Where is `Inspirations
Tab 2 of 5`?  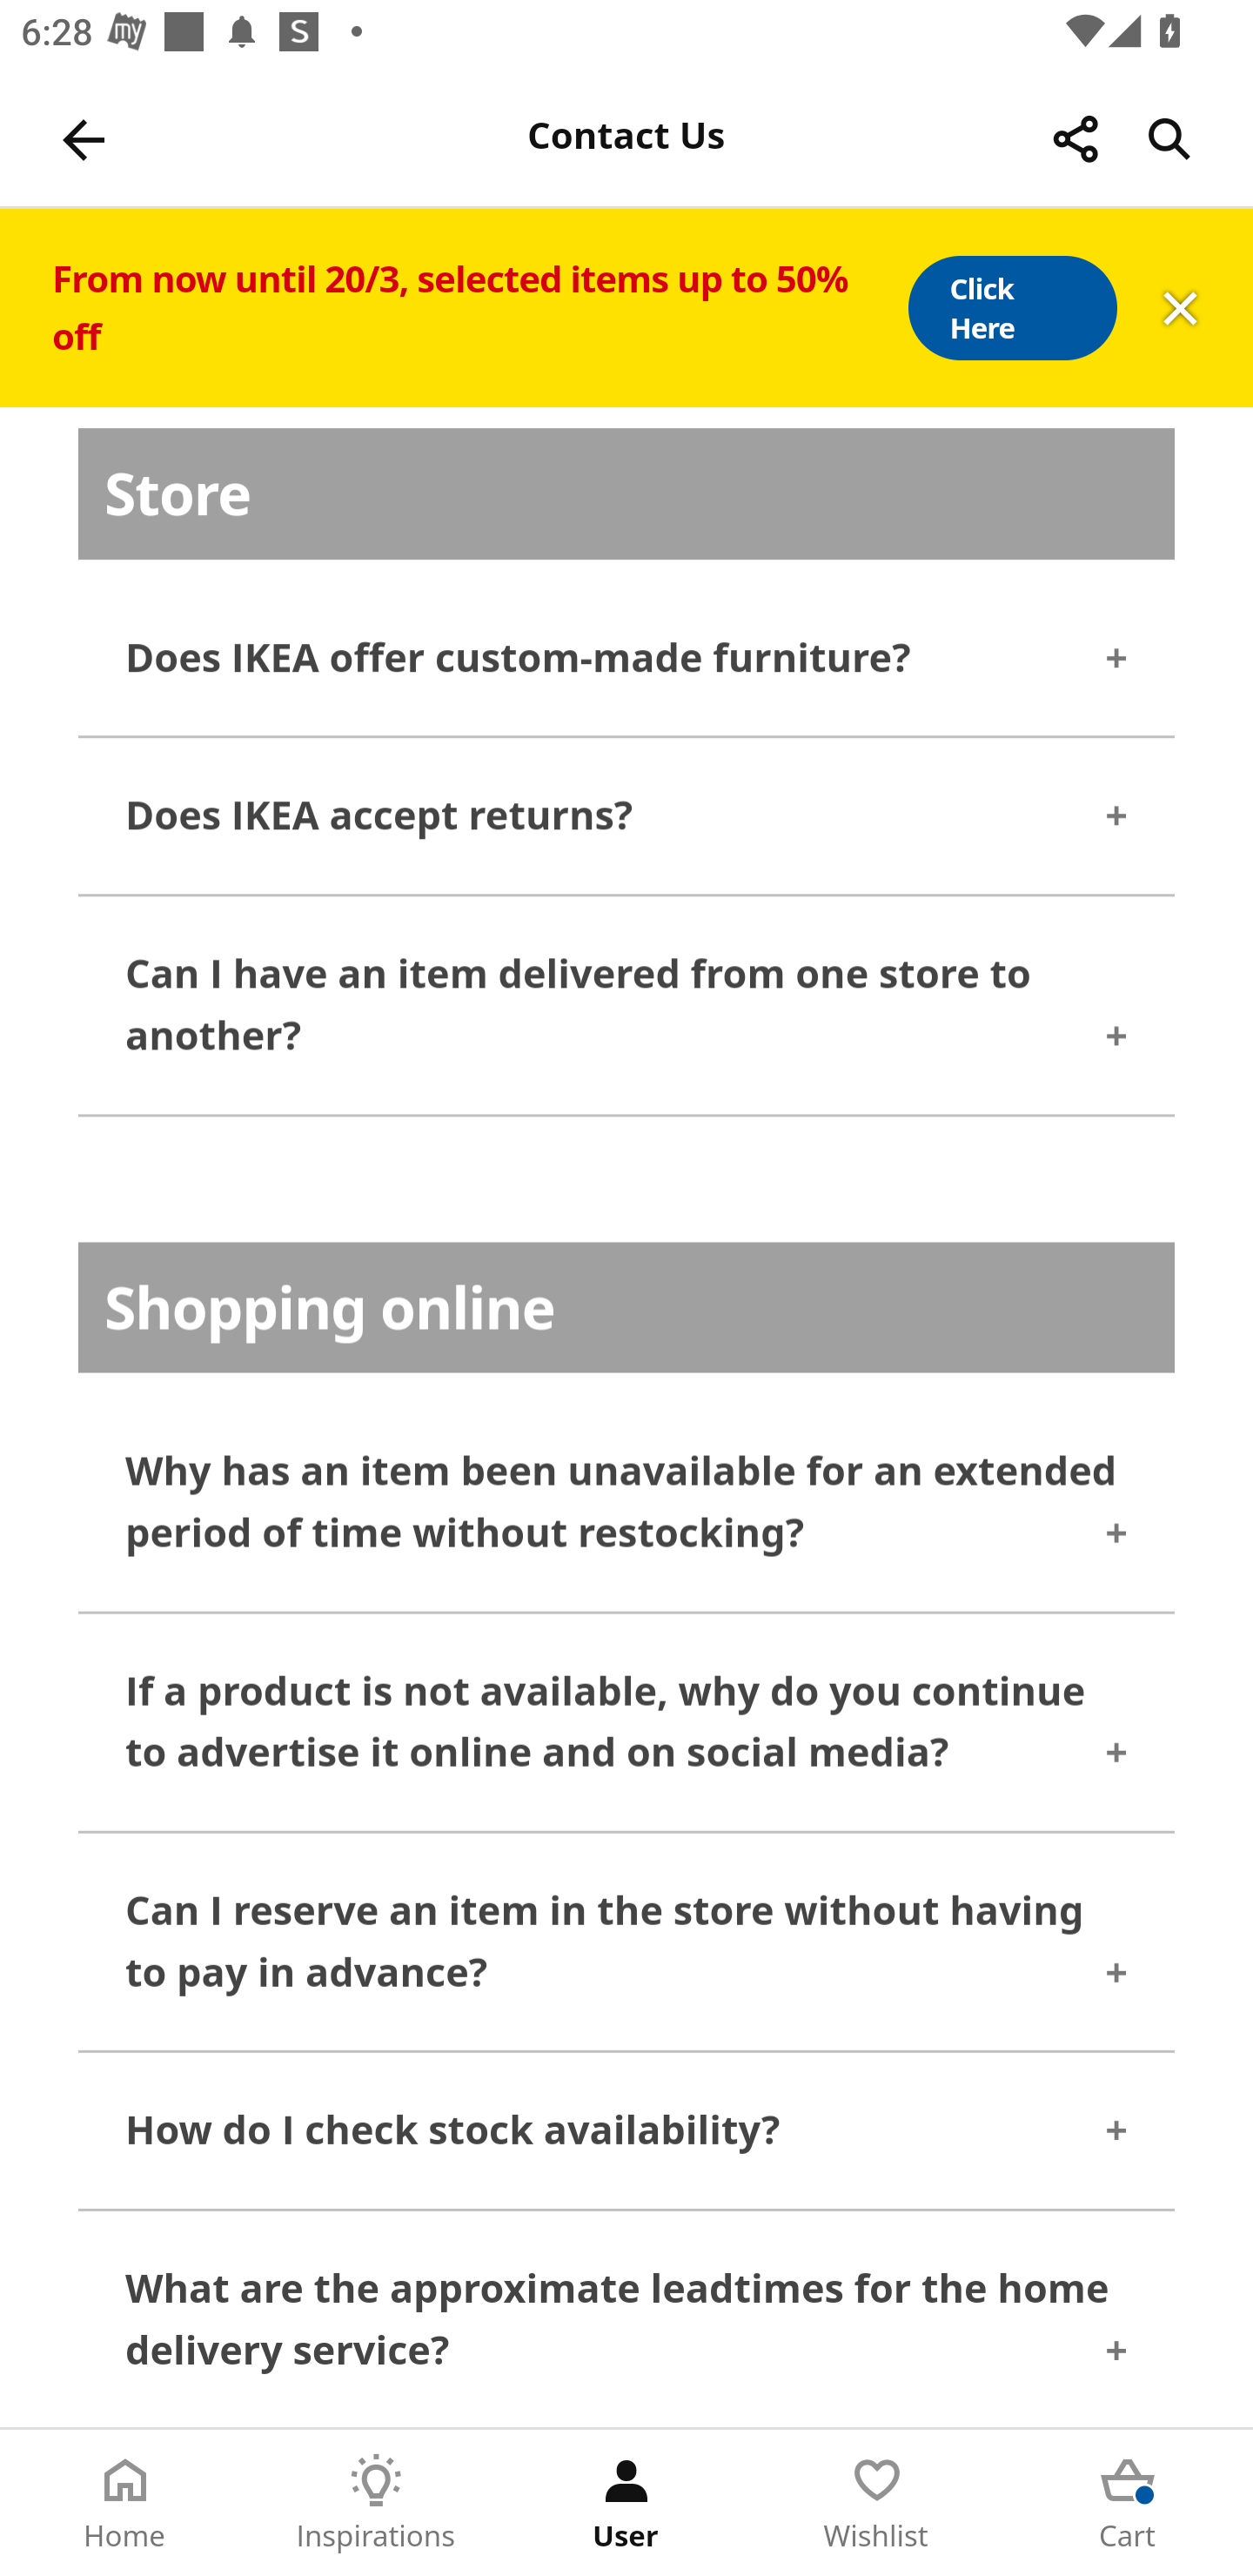
Inspirations
Tab 2 of 5 is located at coordinates (376, 2503).